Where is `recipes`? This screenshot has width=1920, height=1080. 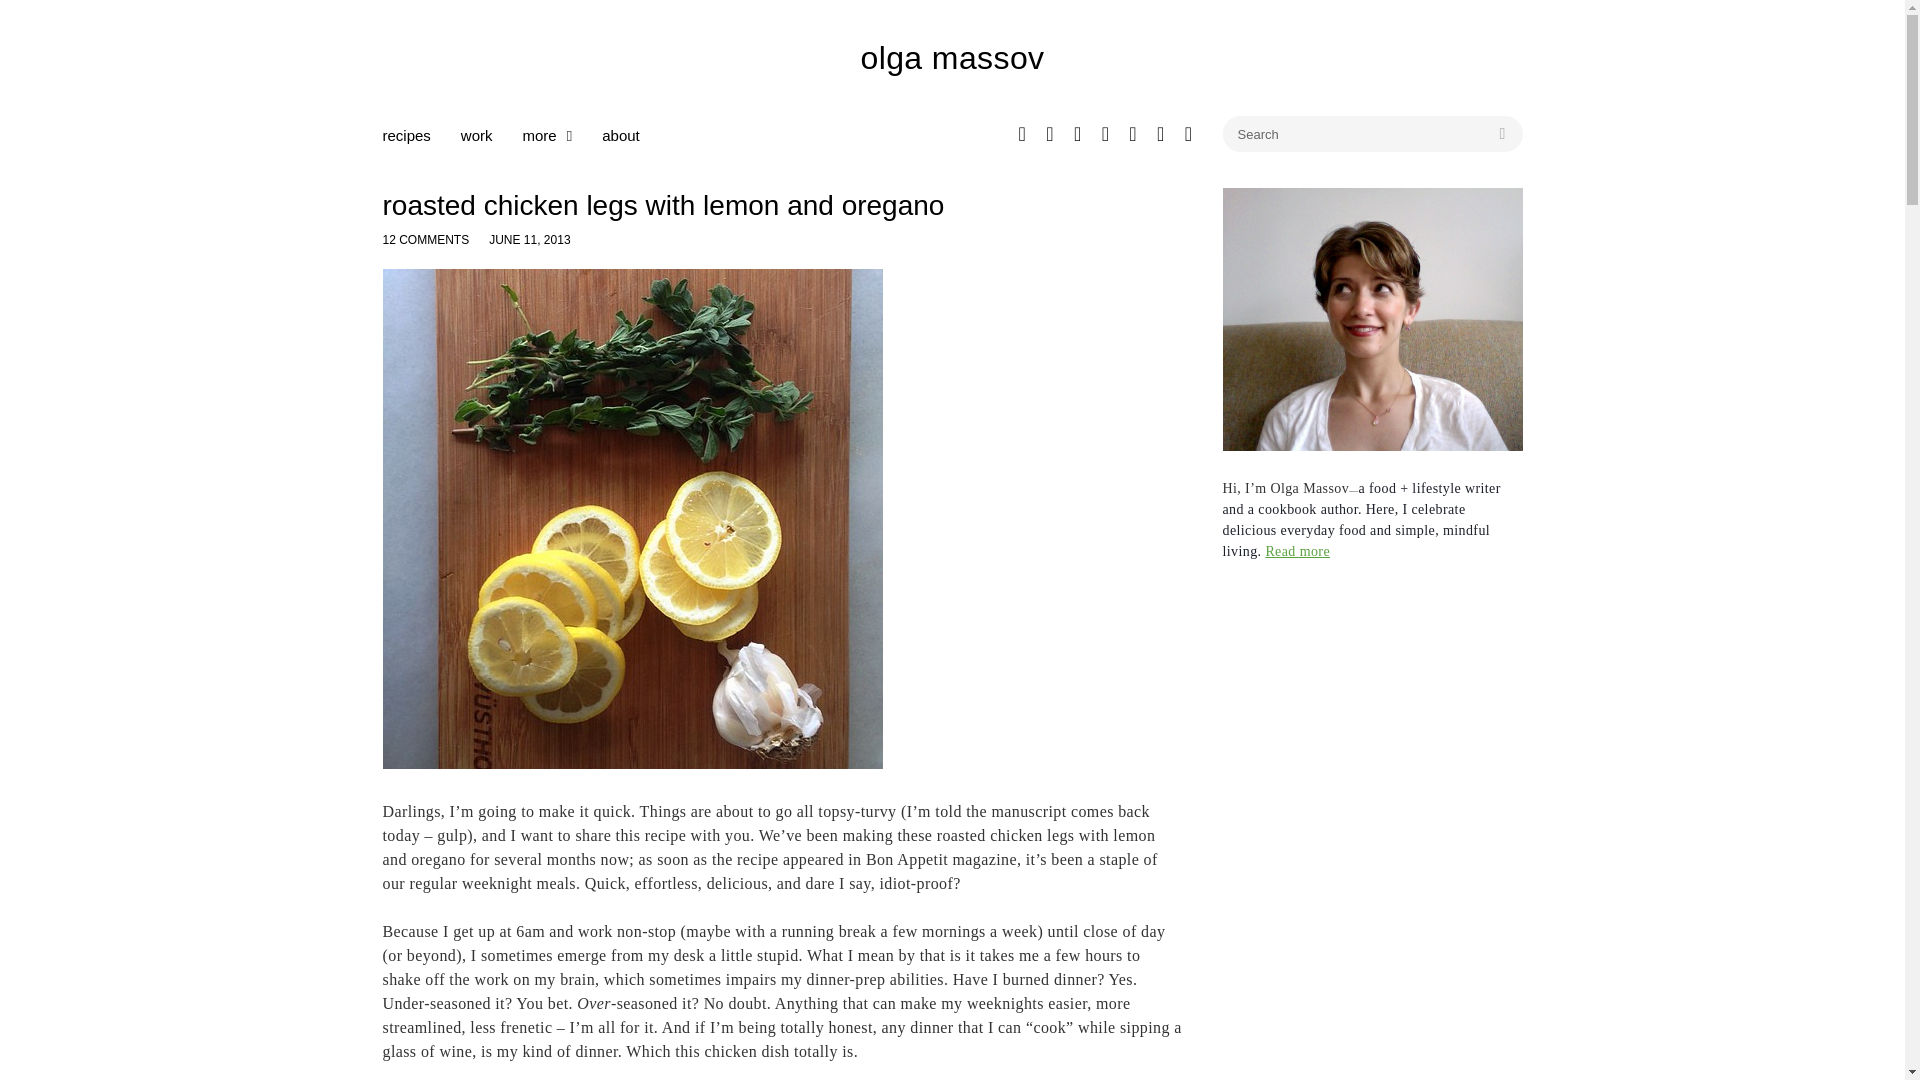
recipes is located at coordinates (406, 135).